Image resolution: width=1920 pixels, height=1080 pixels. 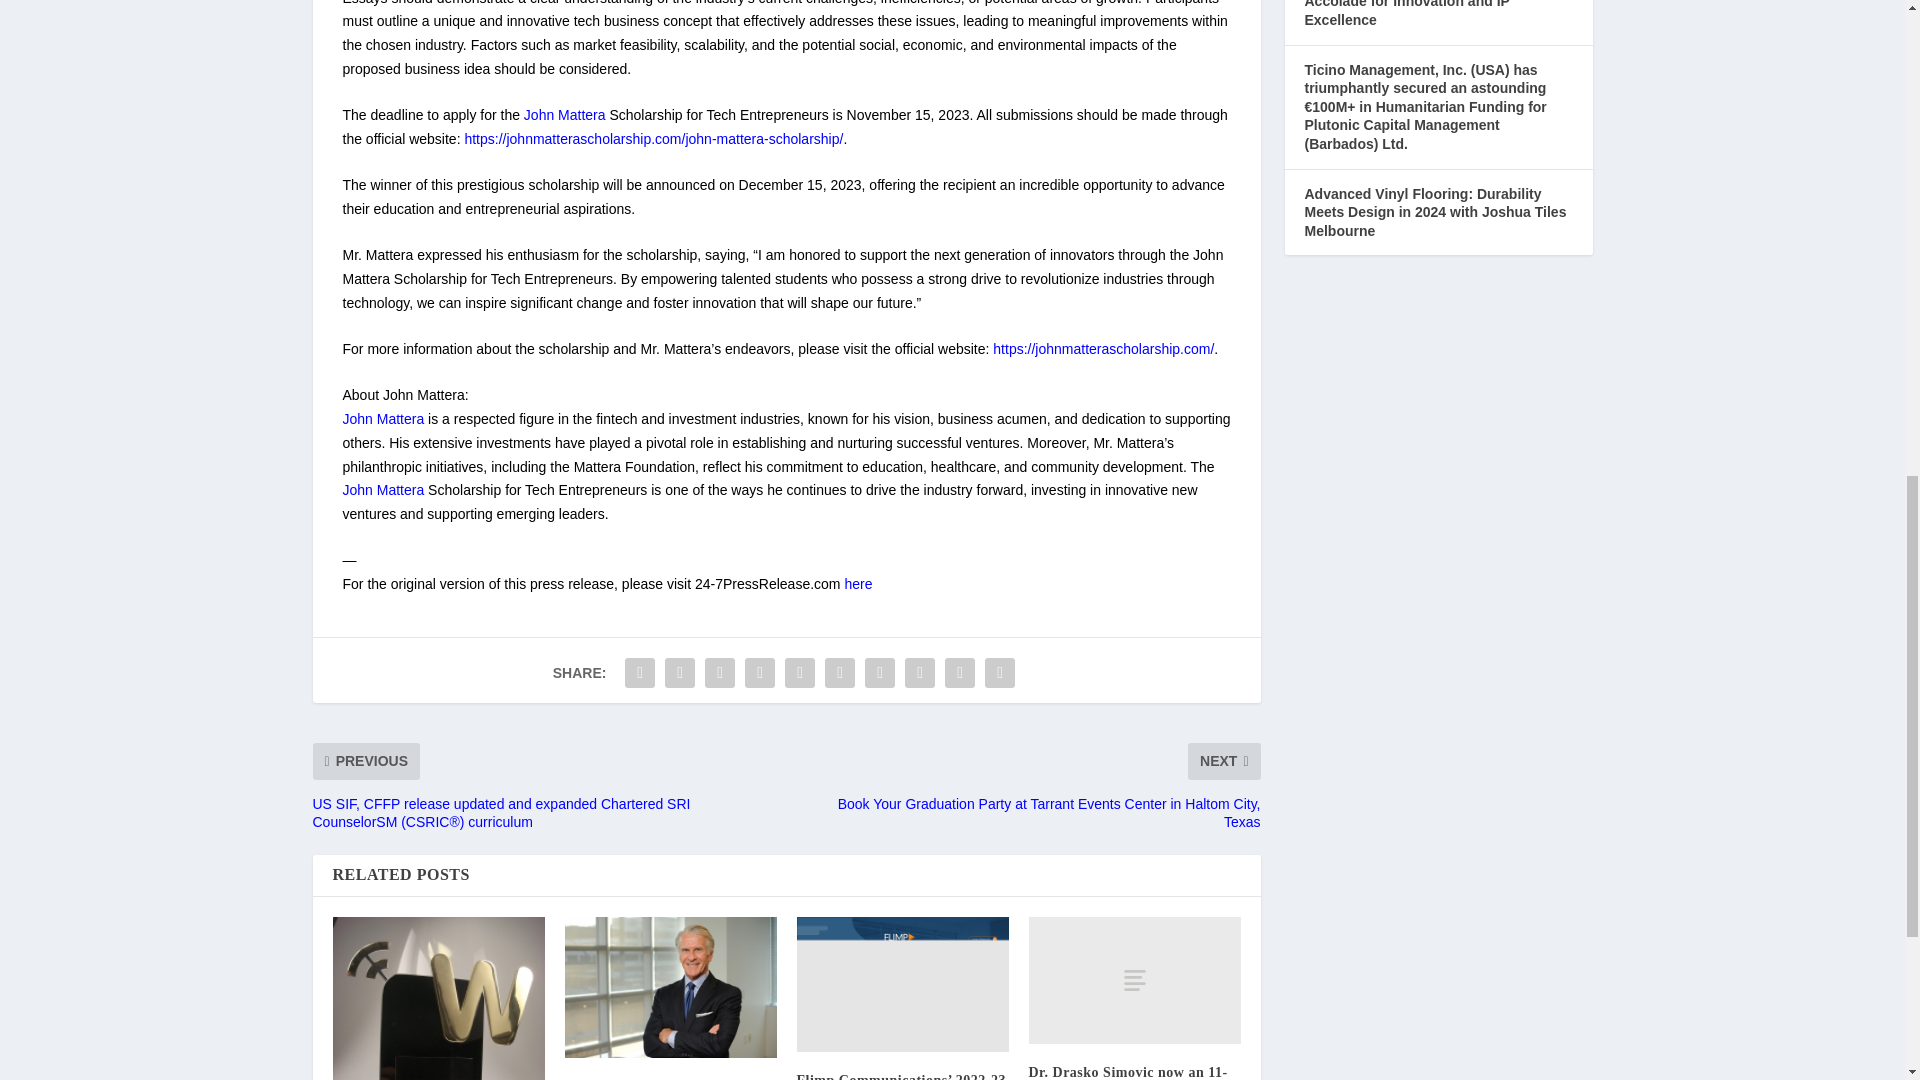 What do you see at coordinates (858, 583) in the screenshot?
I see `here` at bounding box center [858, 583].